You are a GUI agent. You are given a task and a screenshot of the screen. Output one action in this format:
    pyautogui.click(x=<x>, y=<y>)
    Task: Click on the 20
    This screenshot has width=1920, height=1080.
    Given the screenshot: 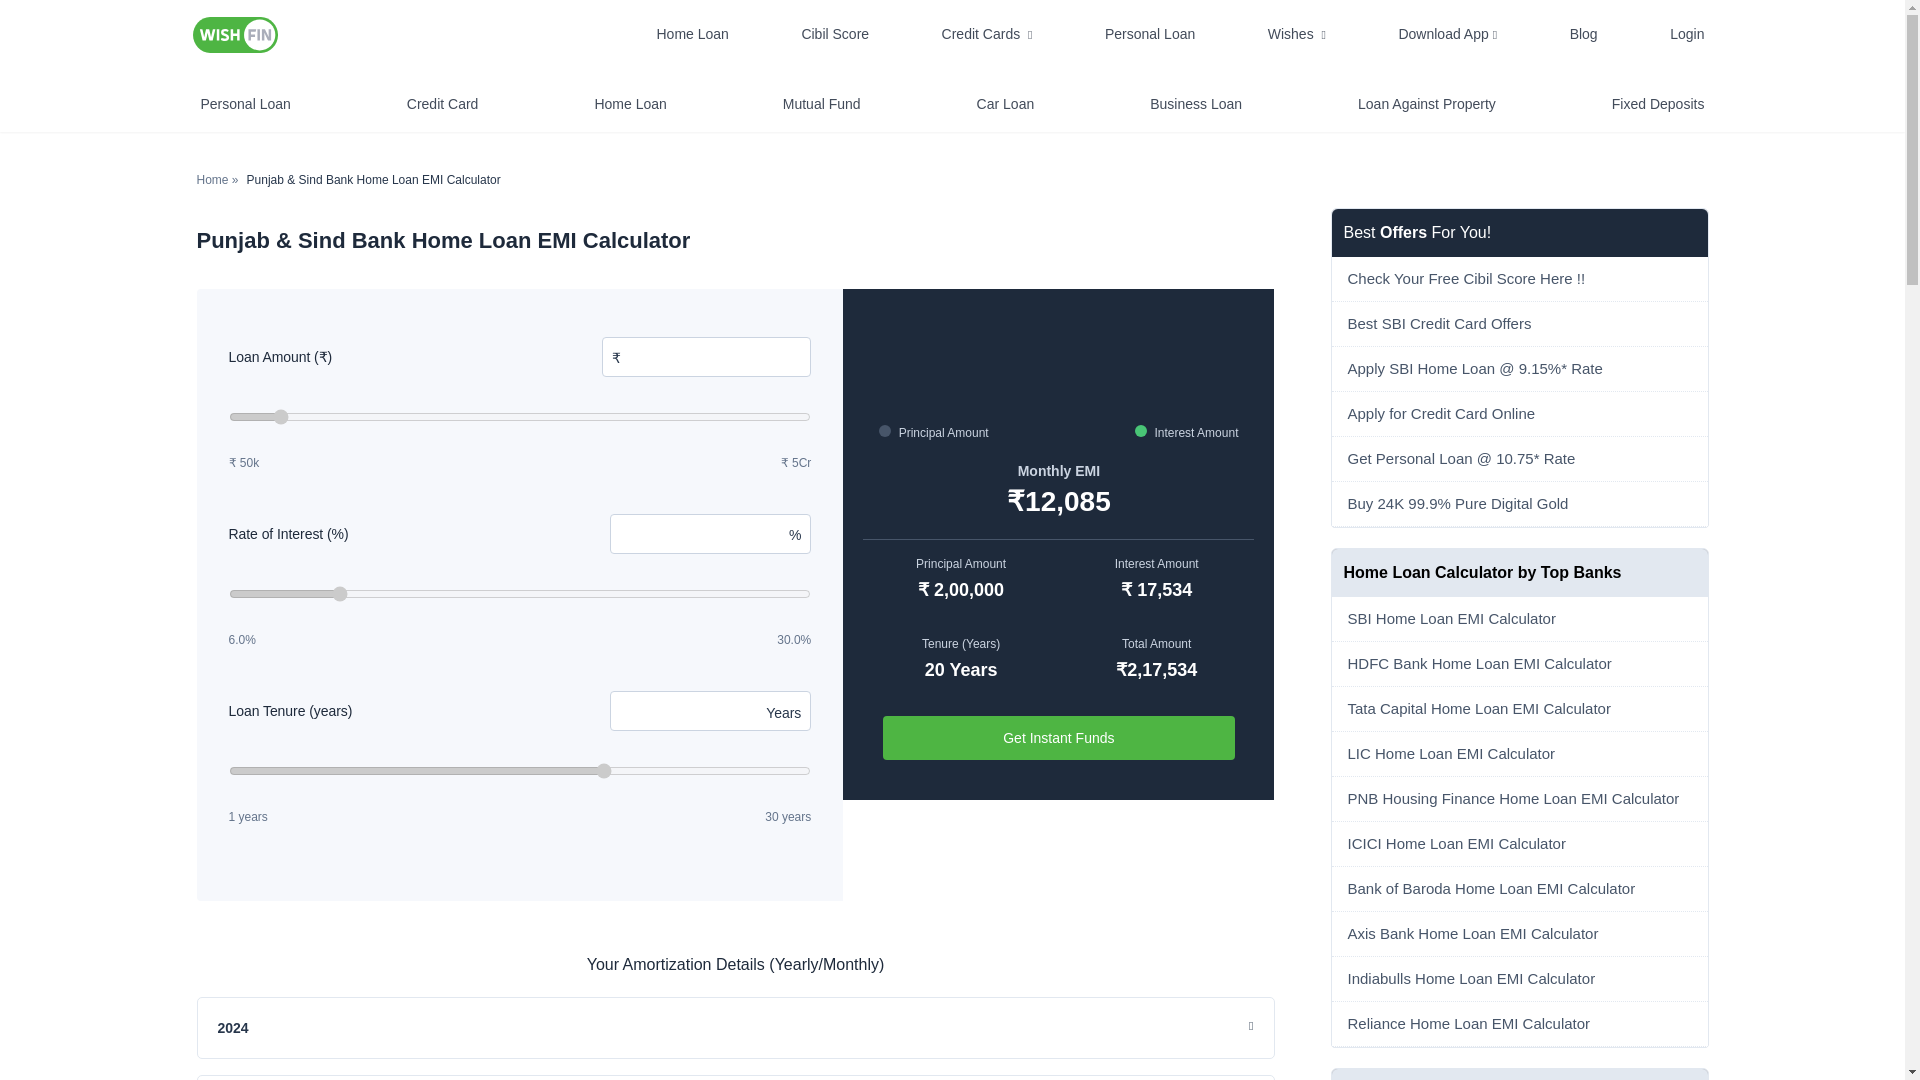 What is the action you would take?
    pyautogui.click(x=519, y=770)
    